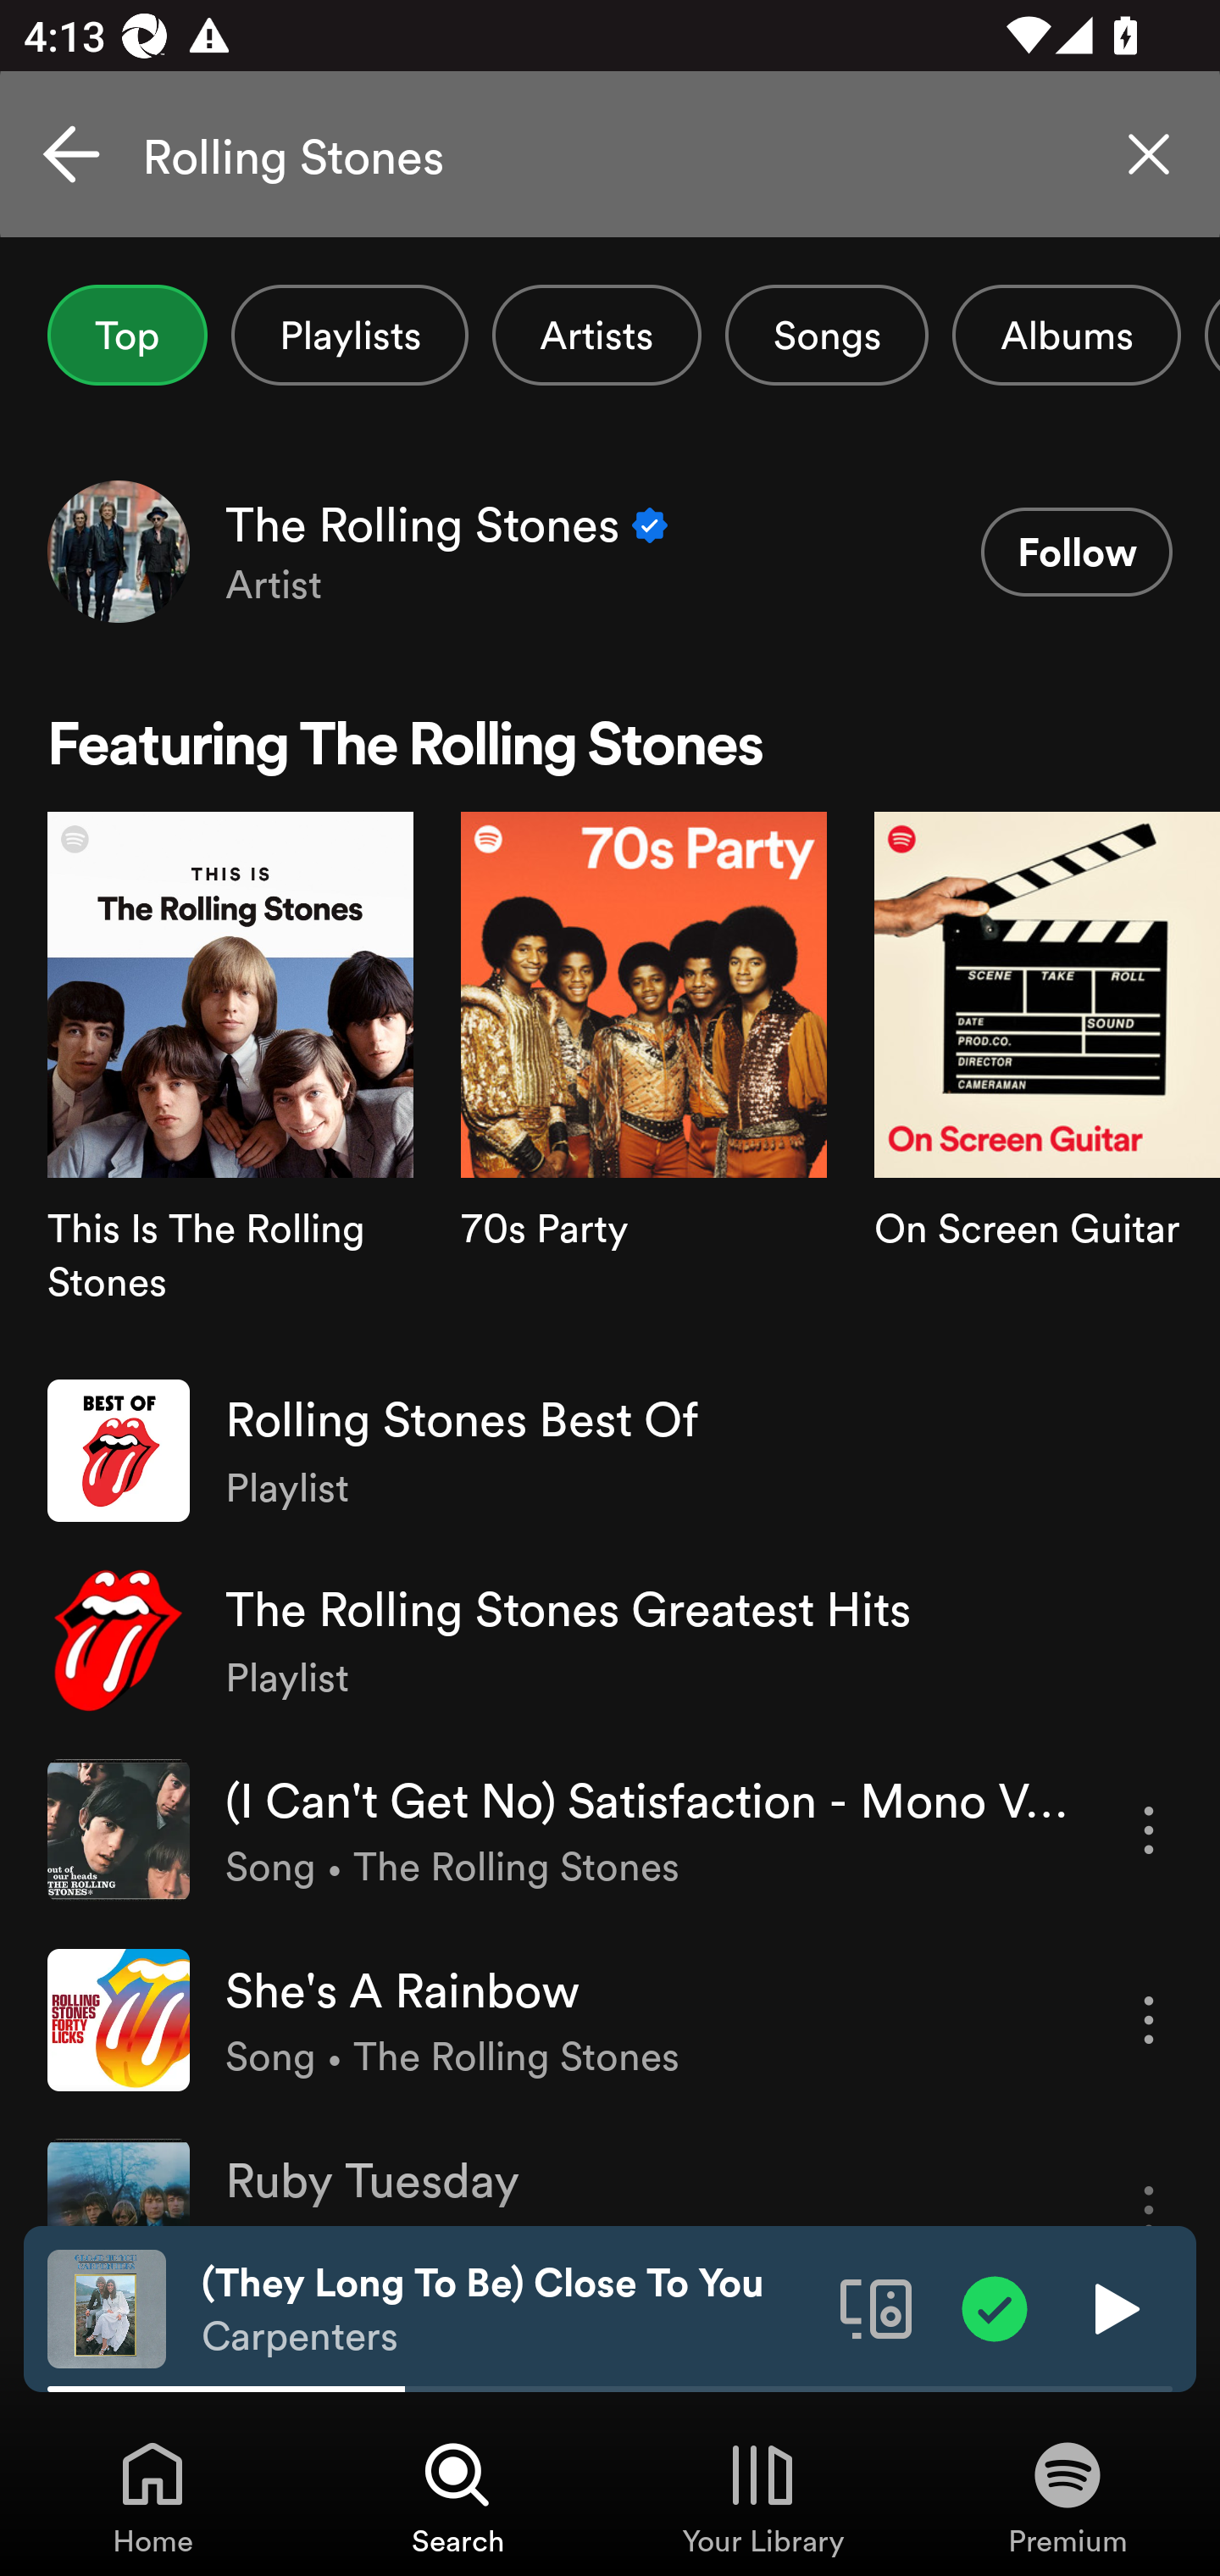 The image size is (1220, 2576). I want to click on Playlists, so click(349, 335).